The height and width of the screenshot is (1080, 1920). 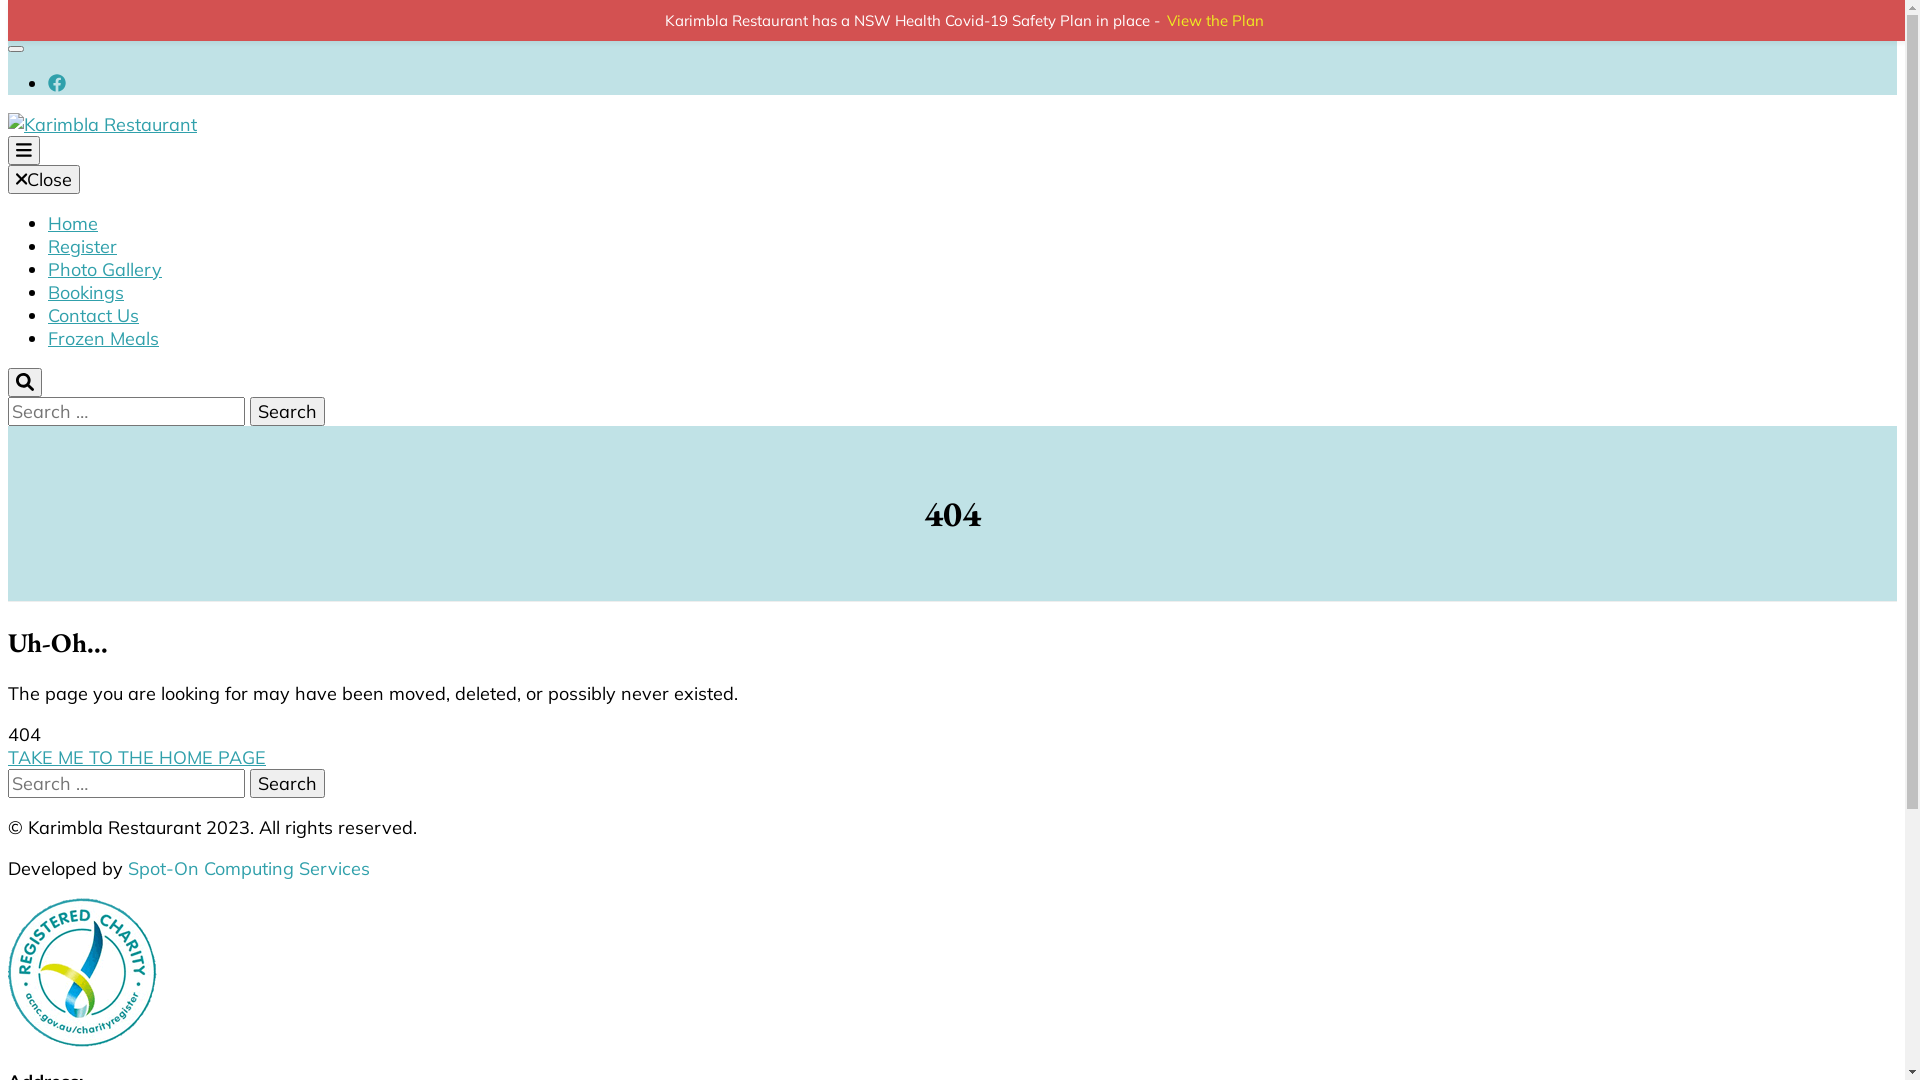 What do you see at coordinates (105, 270) in the screenshot?
I see `Photo Gallery` at bounding box center [105, 270].